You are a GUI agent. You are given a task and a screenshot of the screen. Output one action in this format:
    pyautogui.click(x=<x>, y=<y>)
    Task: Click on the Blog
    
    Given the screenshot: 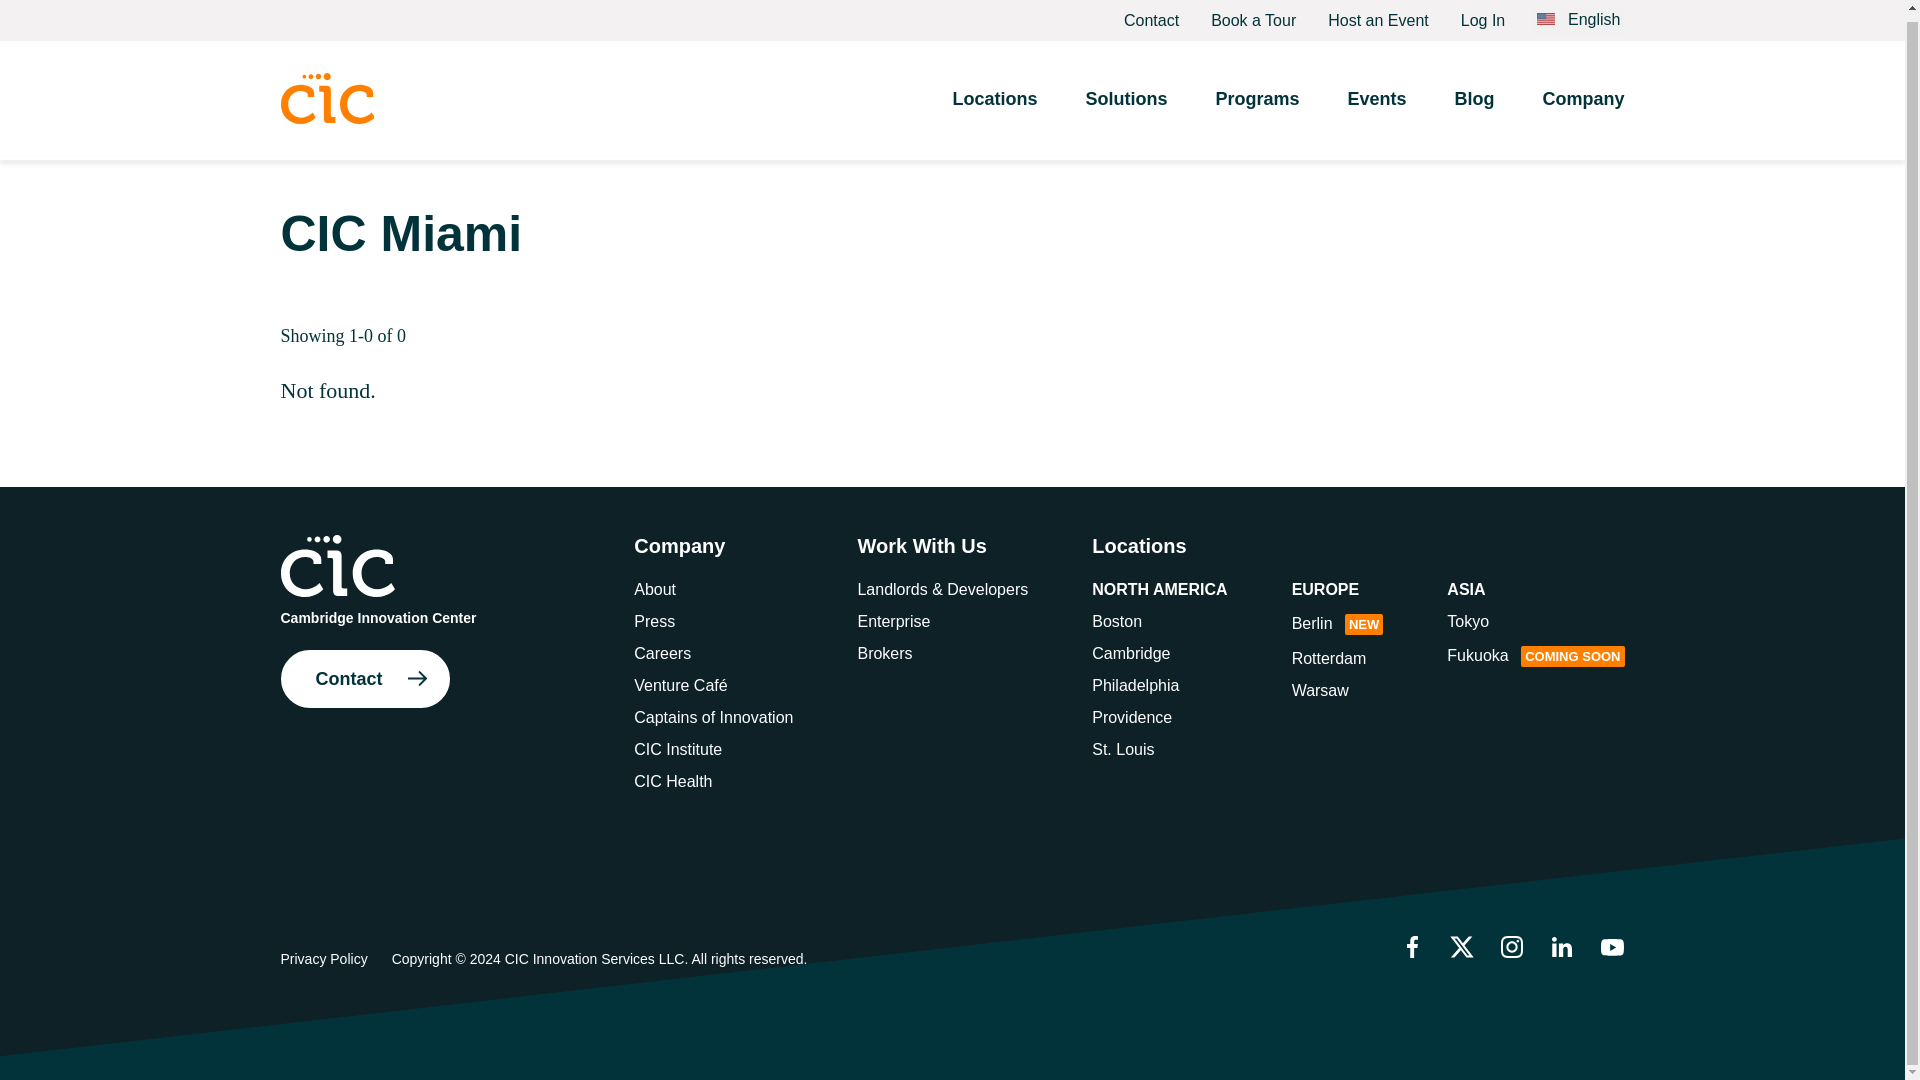 What is the action you would take?
    pyautogui.click(x=1473, y=93)
    